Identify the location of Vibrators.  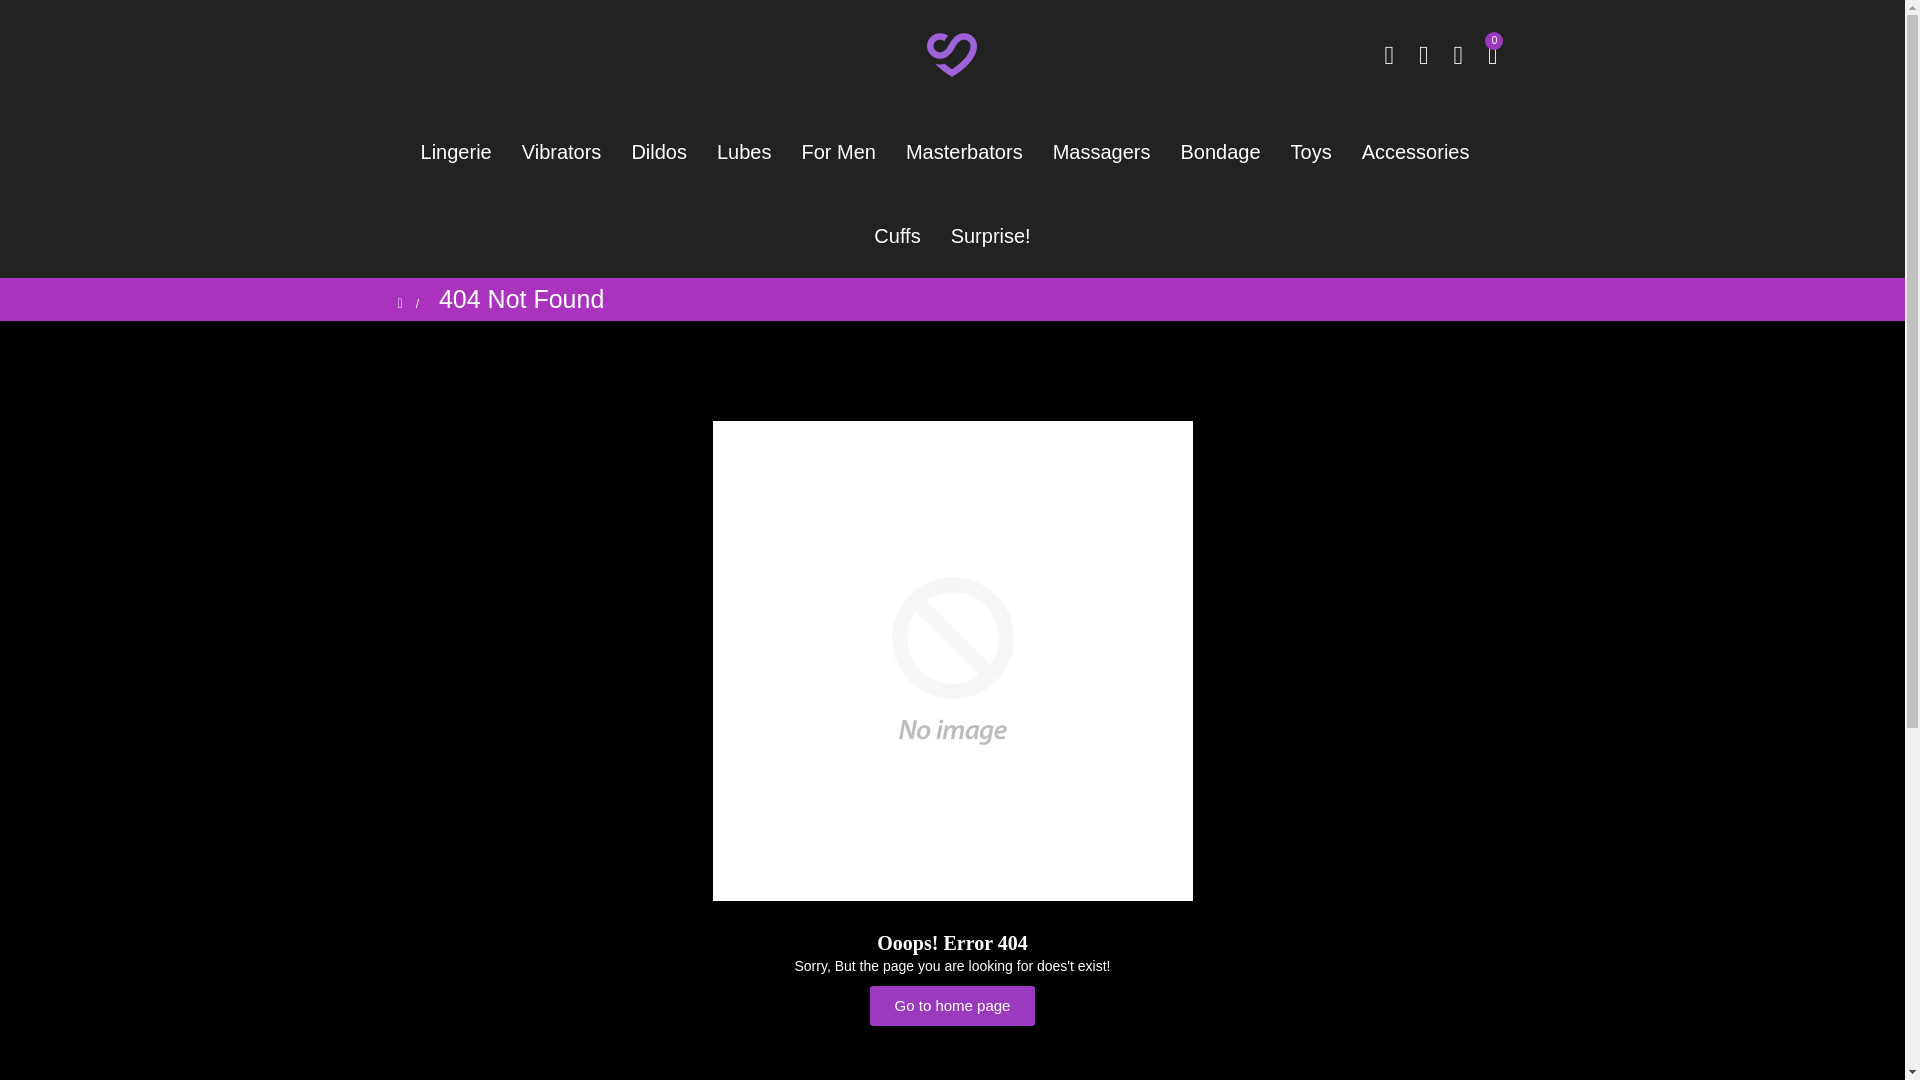
(561, 152).